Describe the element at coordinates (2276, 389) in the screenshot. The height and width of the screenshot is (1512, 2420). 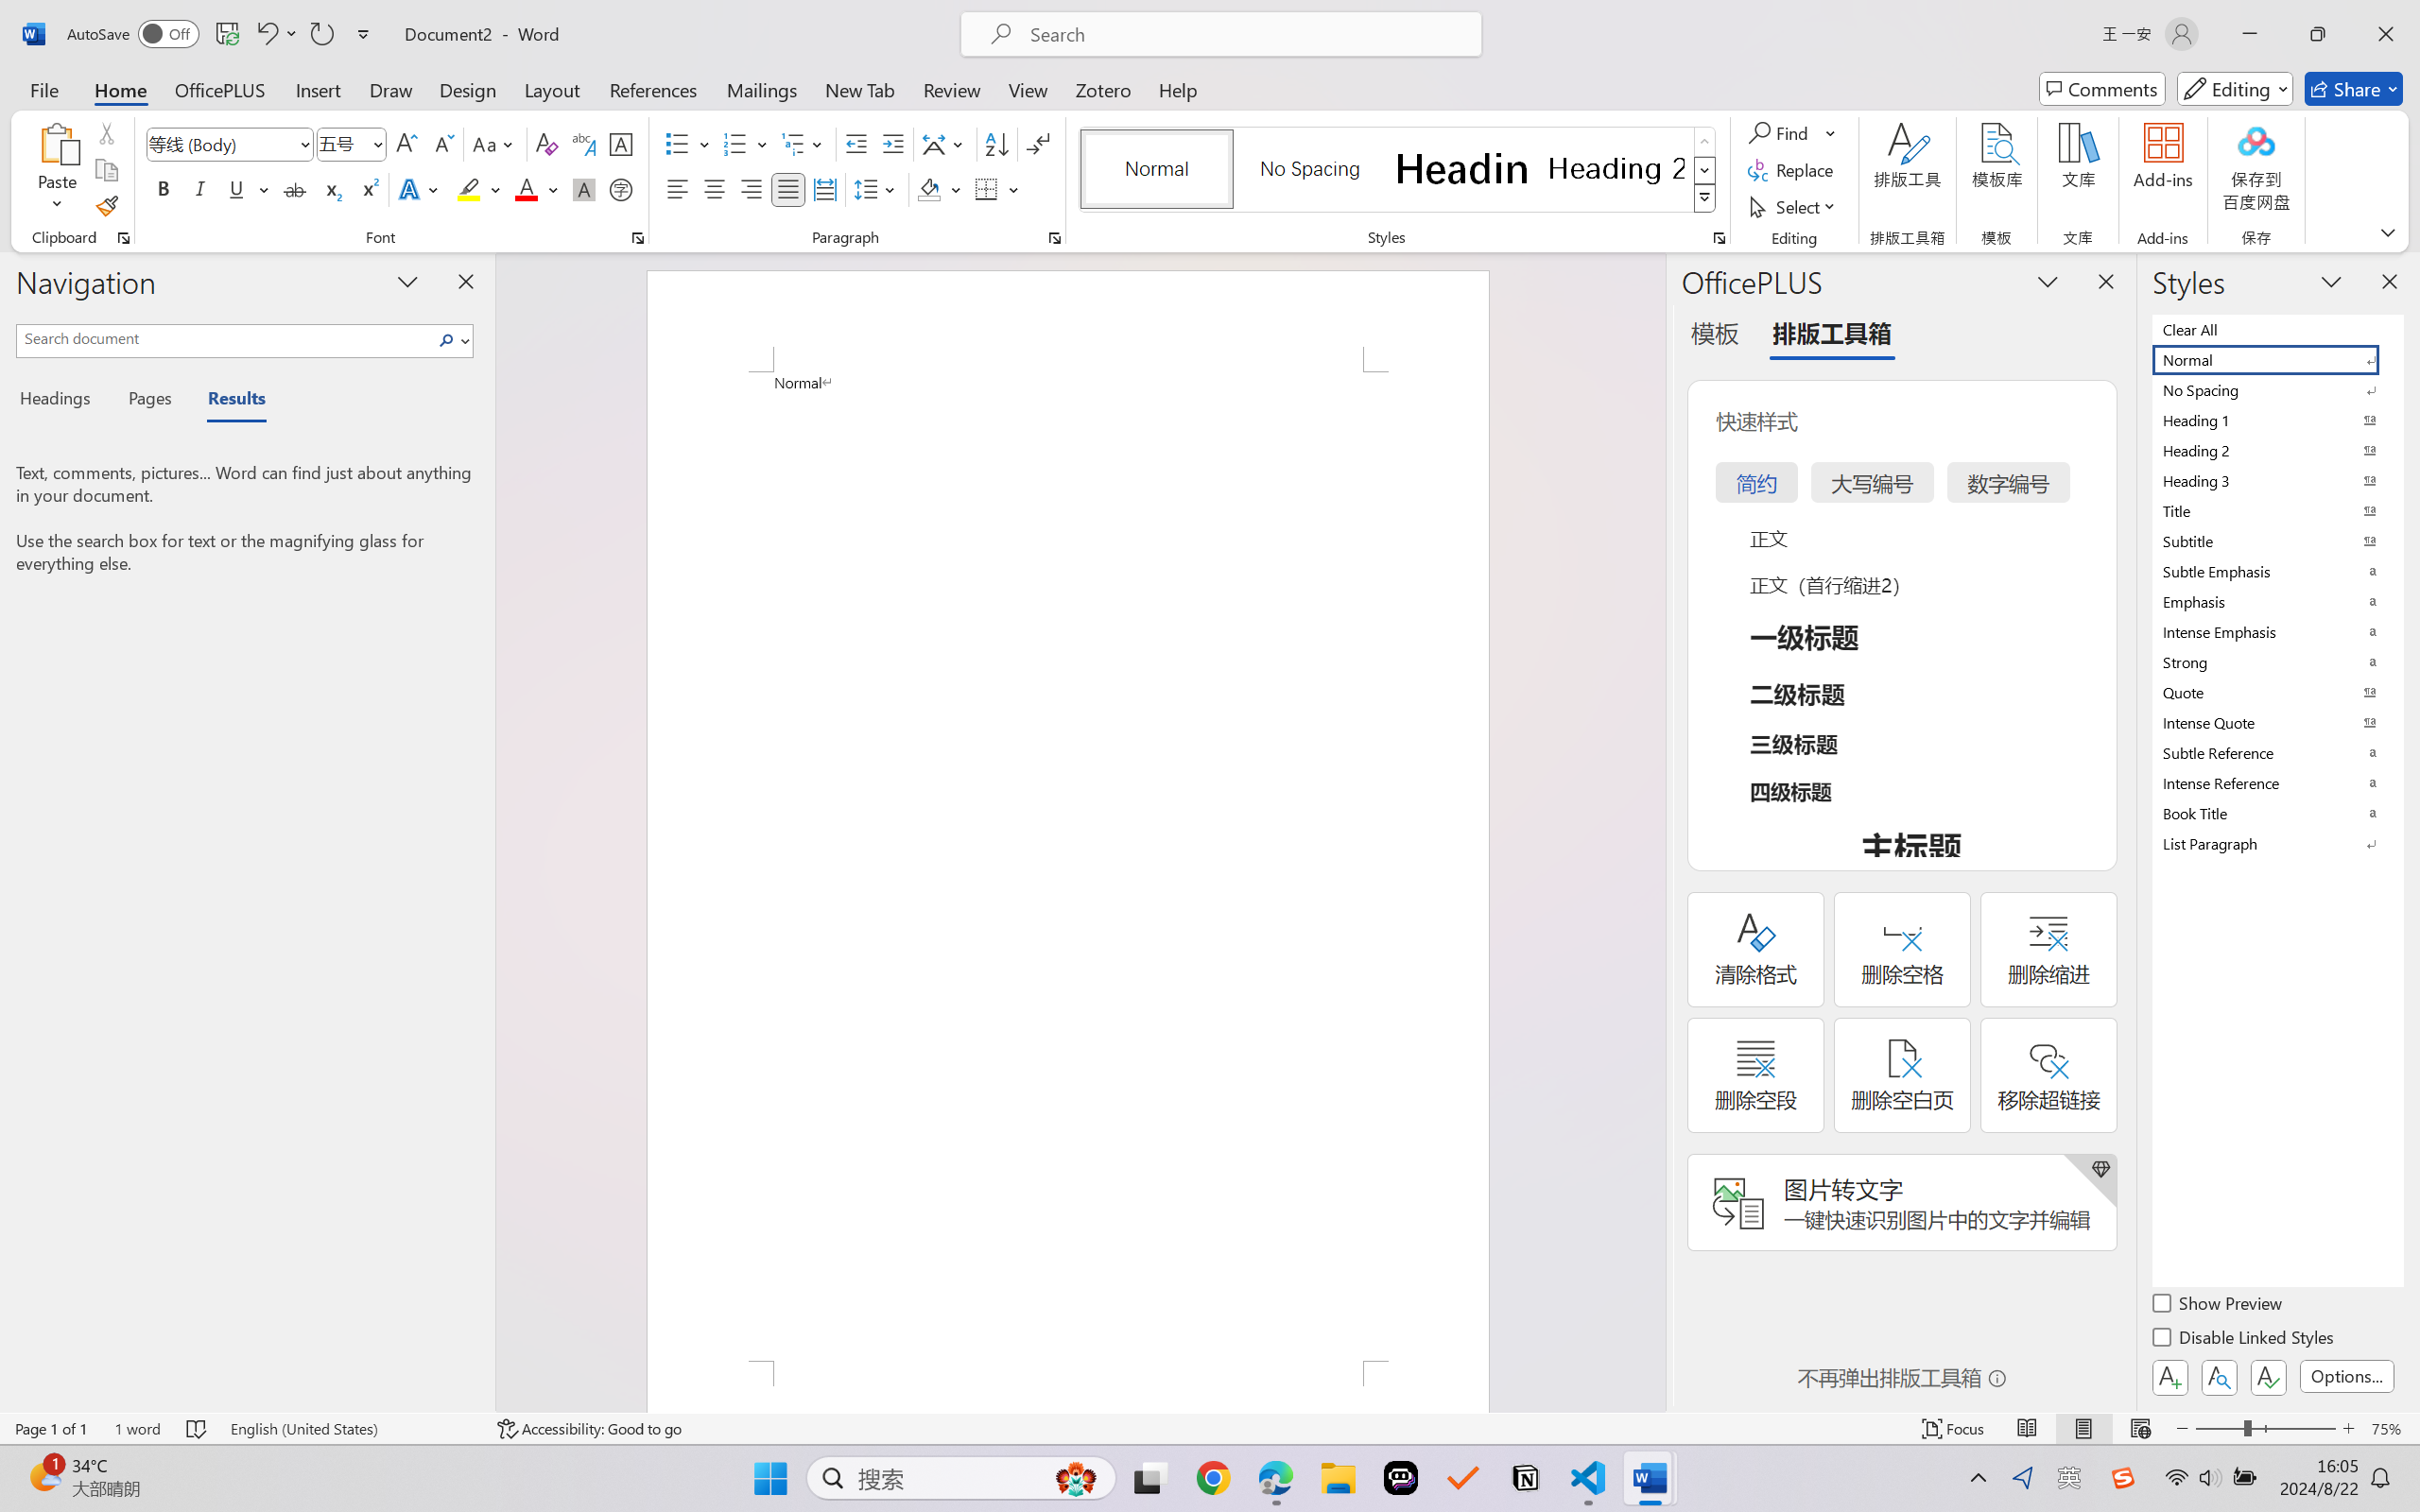
I see `No Spacing` at that location.